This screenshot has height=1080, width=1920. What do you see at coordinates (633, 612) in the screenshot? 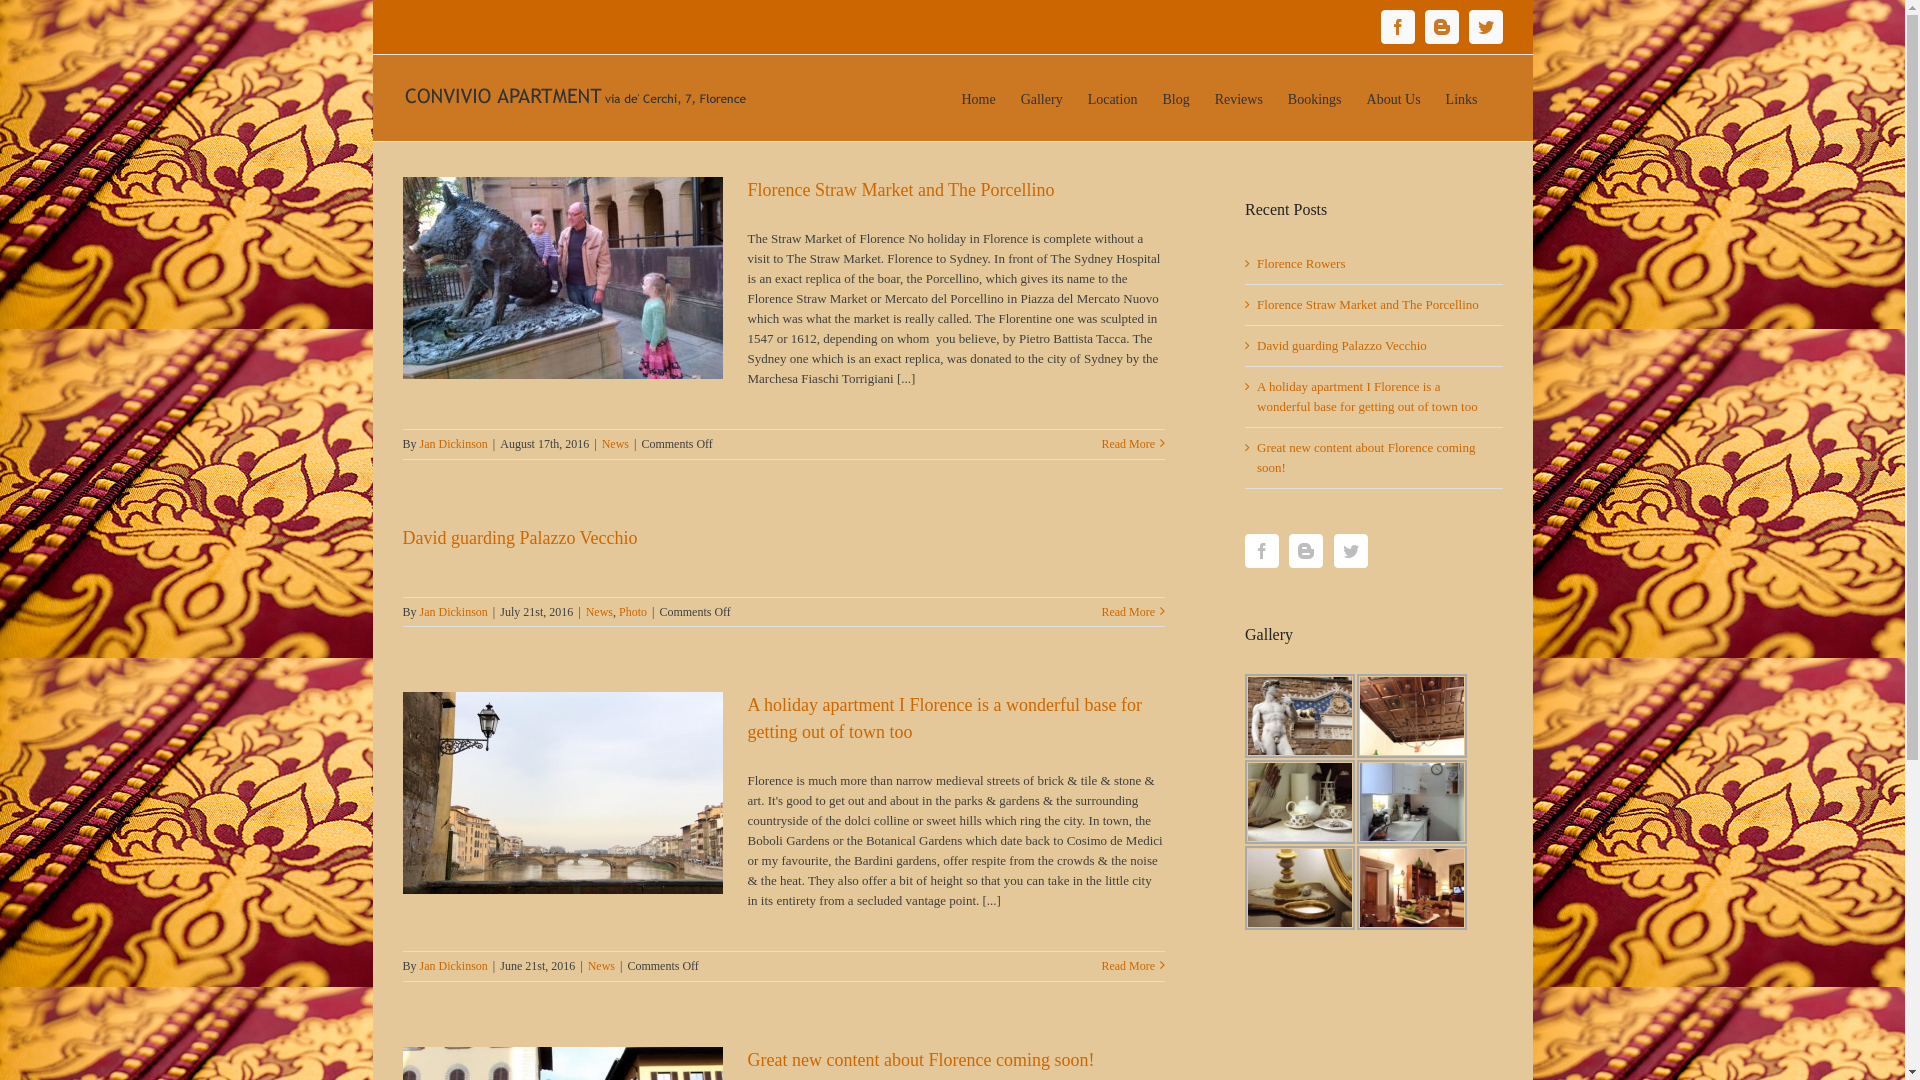
I see `Photo` at bounding box center [633, 612].